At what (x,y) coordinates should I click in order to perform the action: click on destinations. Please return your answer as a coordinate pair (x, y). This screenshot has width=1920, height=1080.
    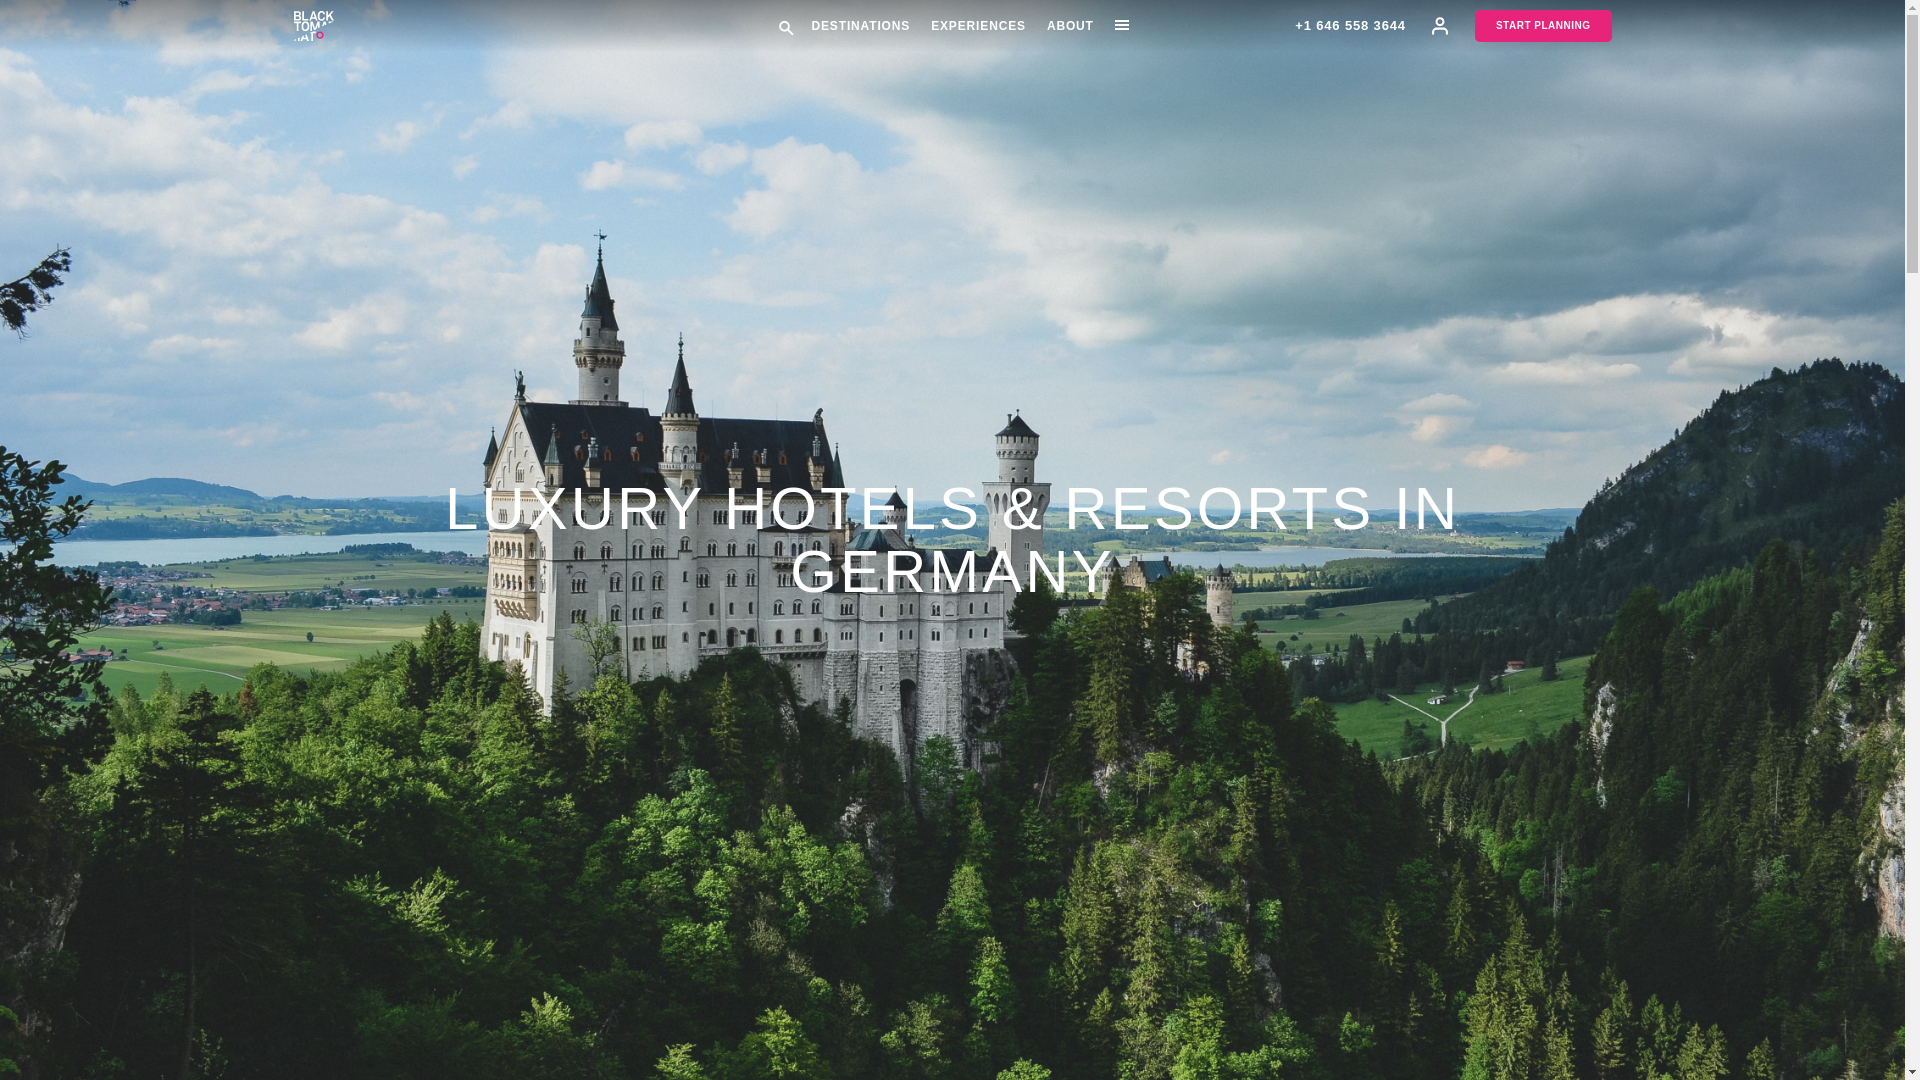
    Looking at the image, I should click on (860, 26).